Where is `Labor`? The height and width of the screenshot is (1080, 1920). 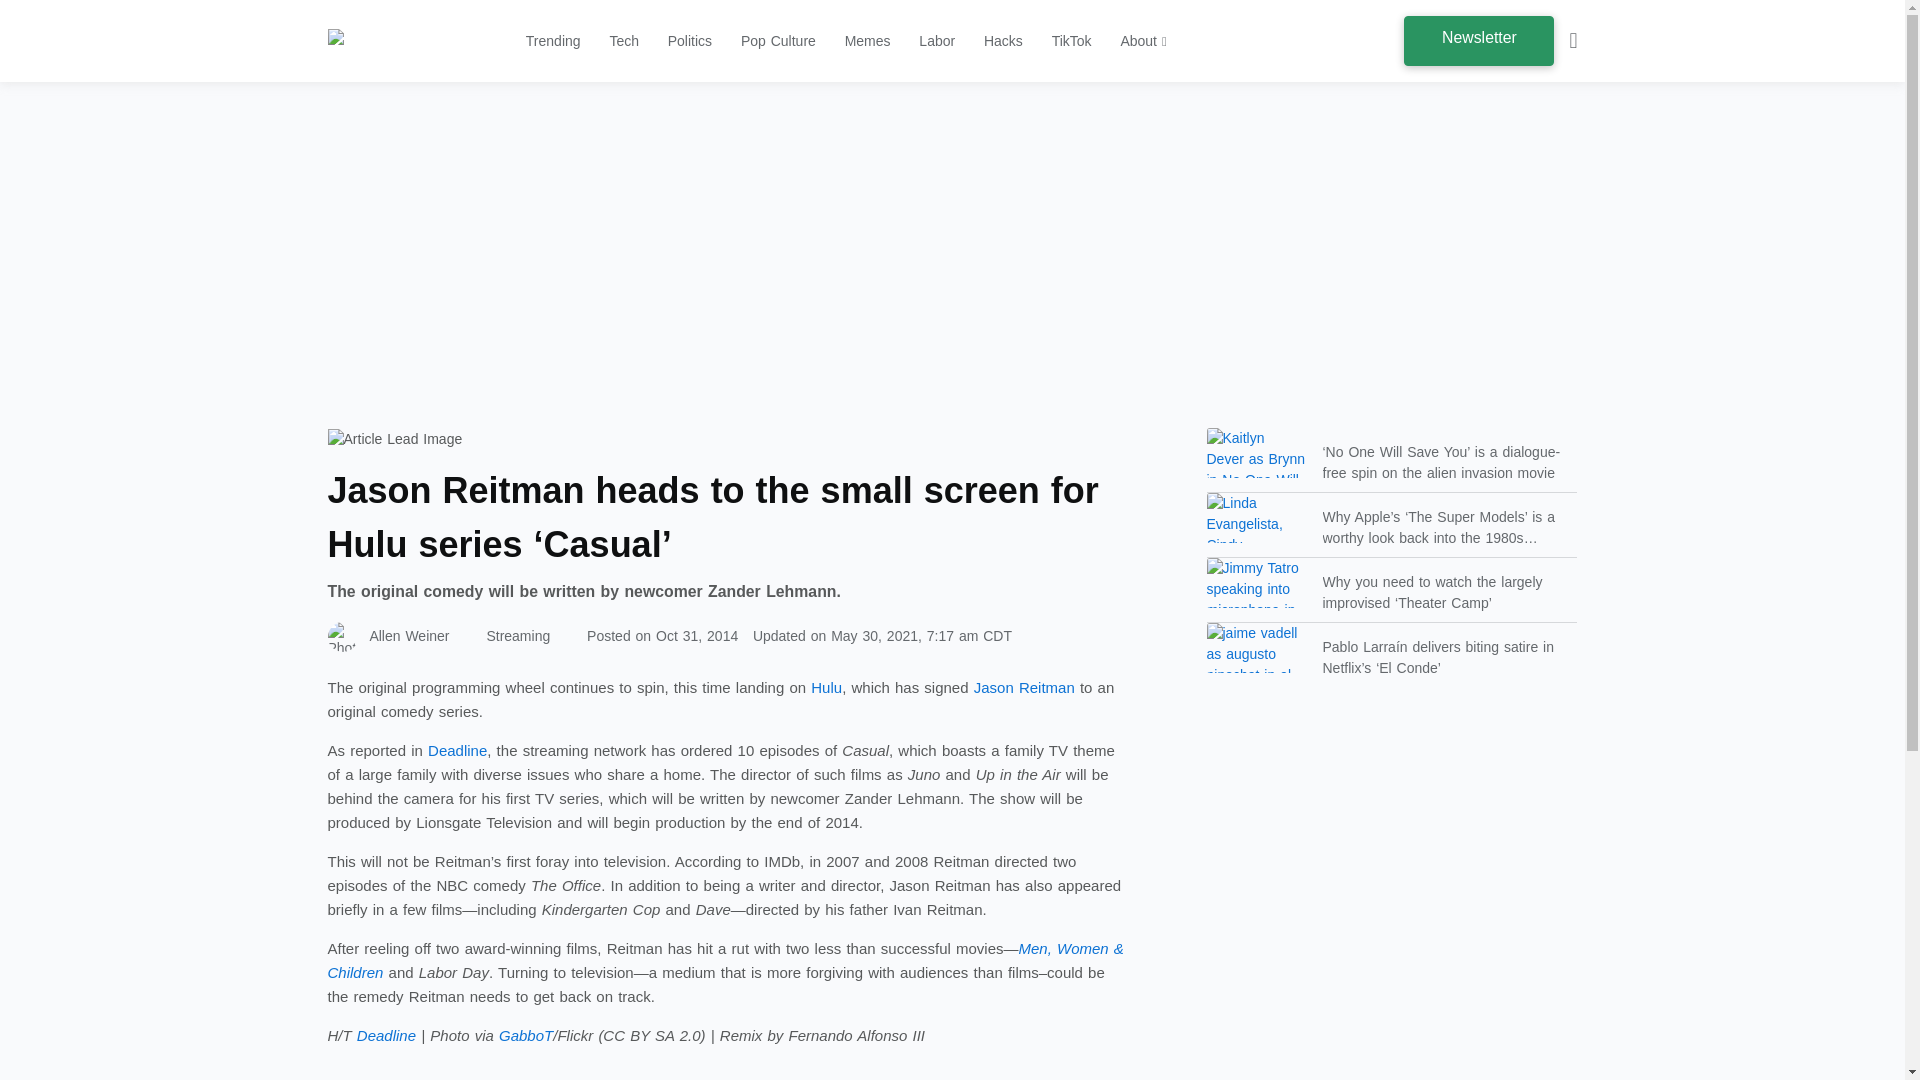
Labor is located at coordinates (936, 40).